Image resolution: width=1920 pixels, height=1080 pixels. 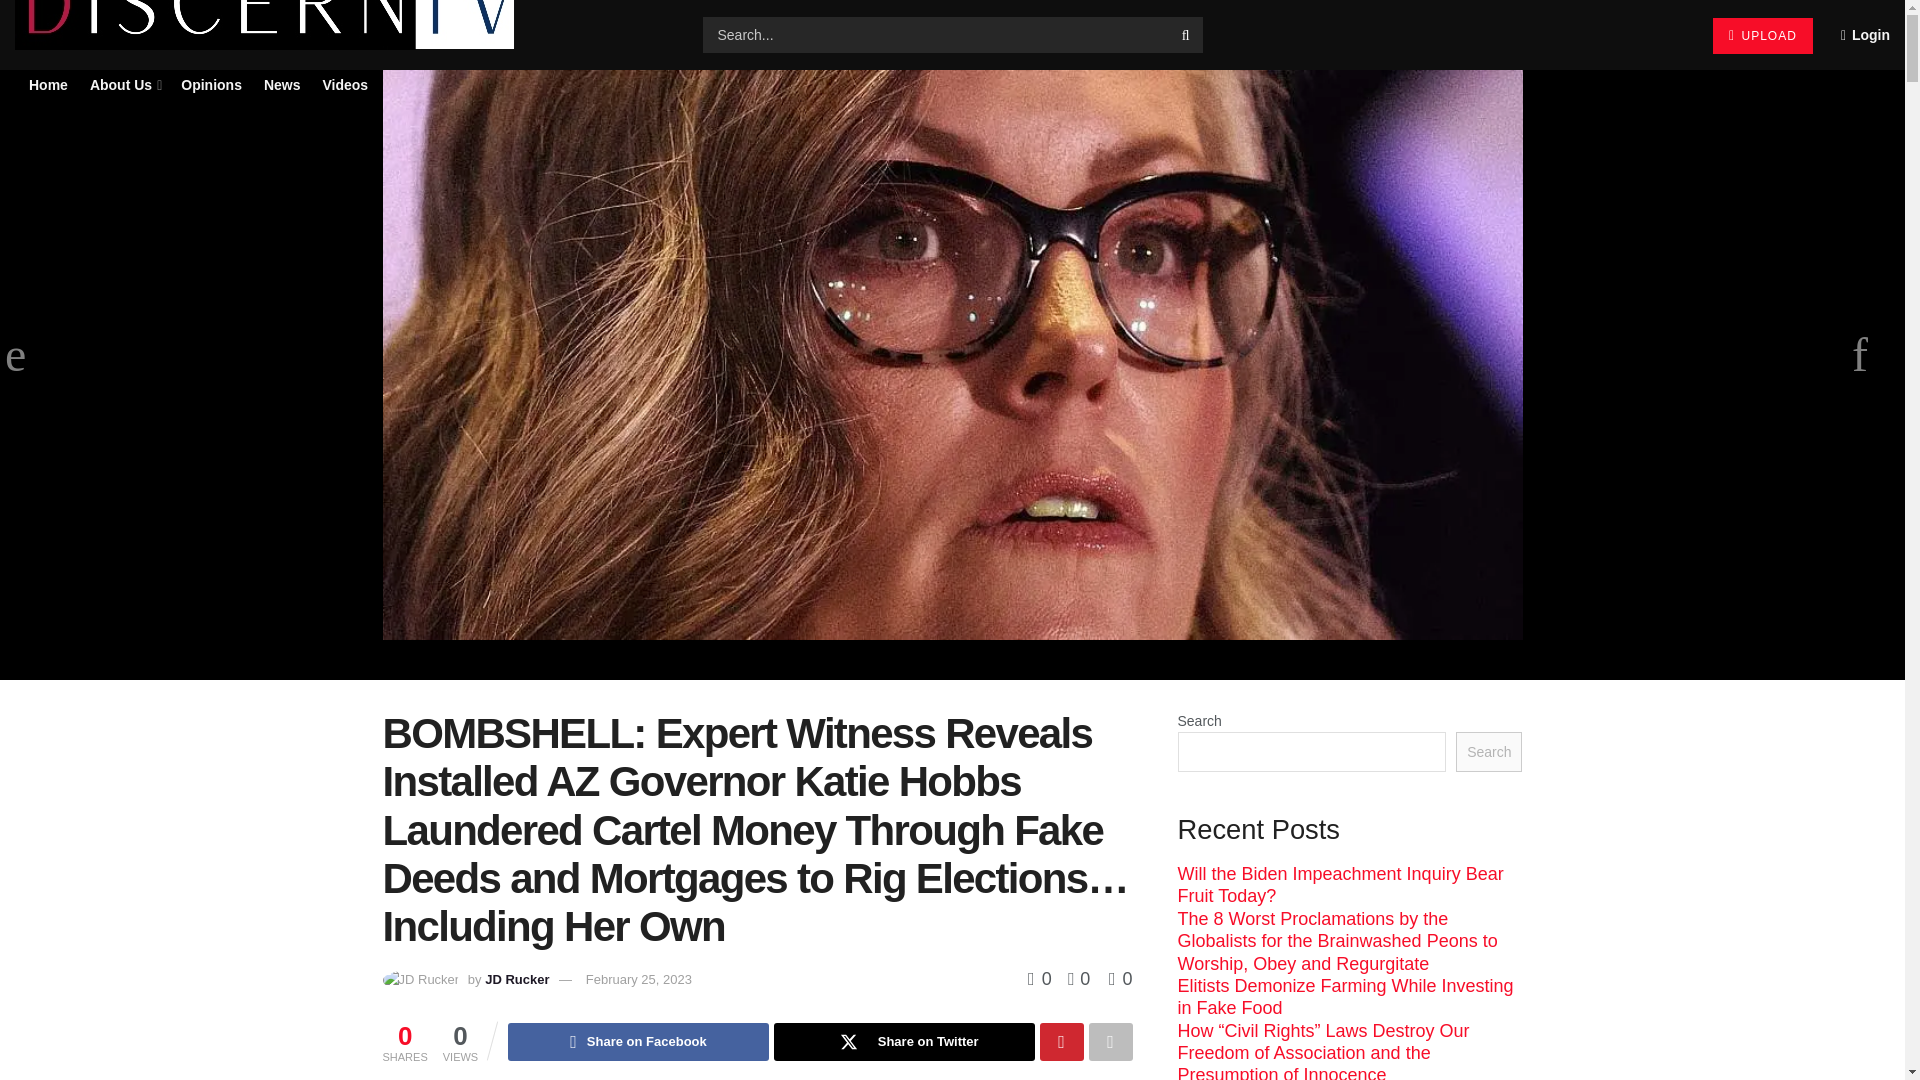 What do you see at coordinates (638, 1041) in the screenshot?
I see `Share on Facebook` at bounding box center [638, 1041].